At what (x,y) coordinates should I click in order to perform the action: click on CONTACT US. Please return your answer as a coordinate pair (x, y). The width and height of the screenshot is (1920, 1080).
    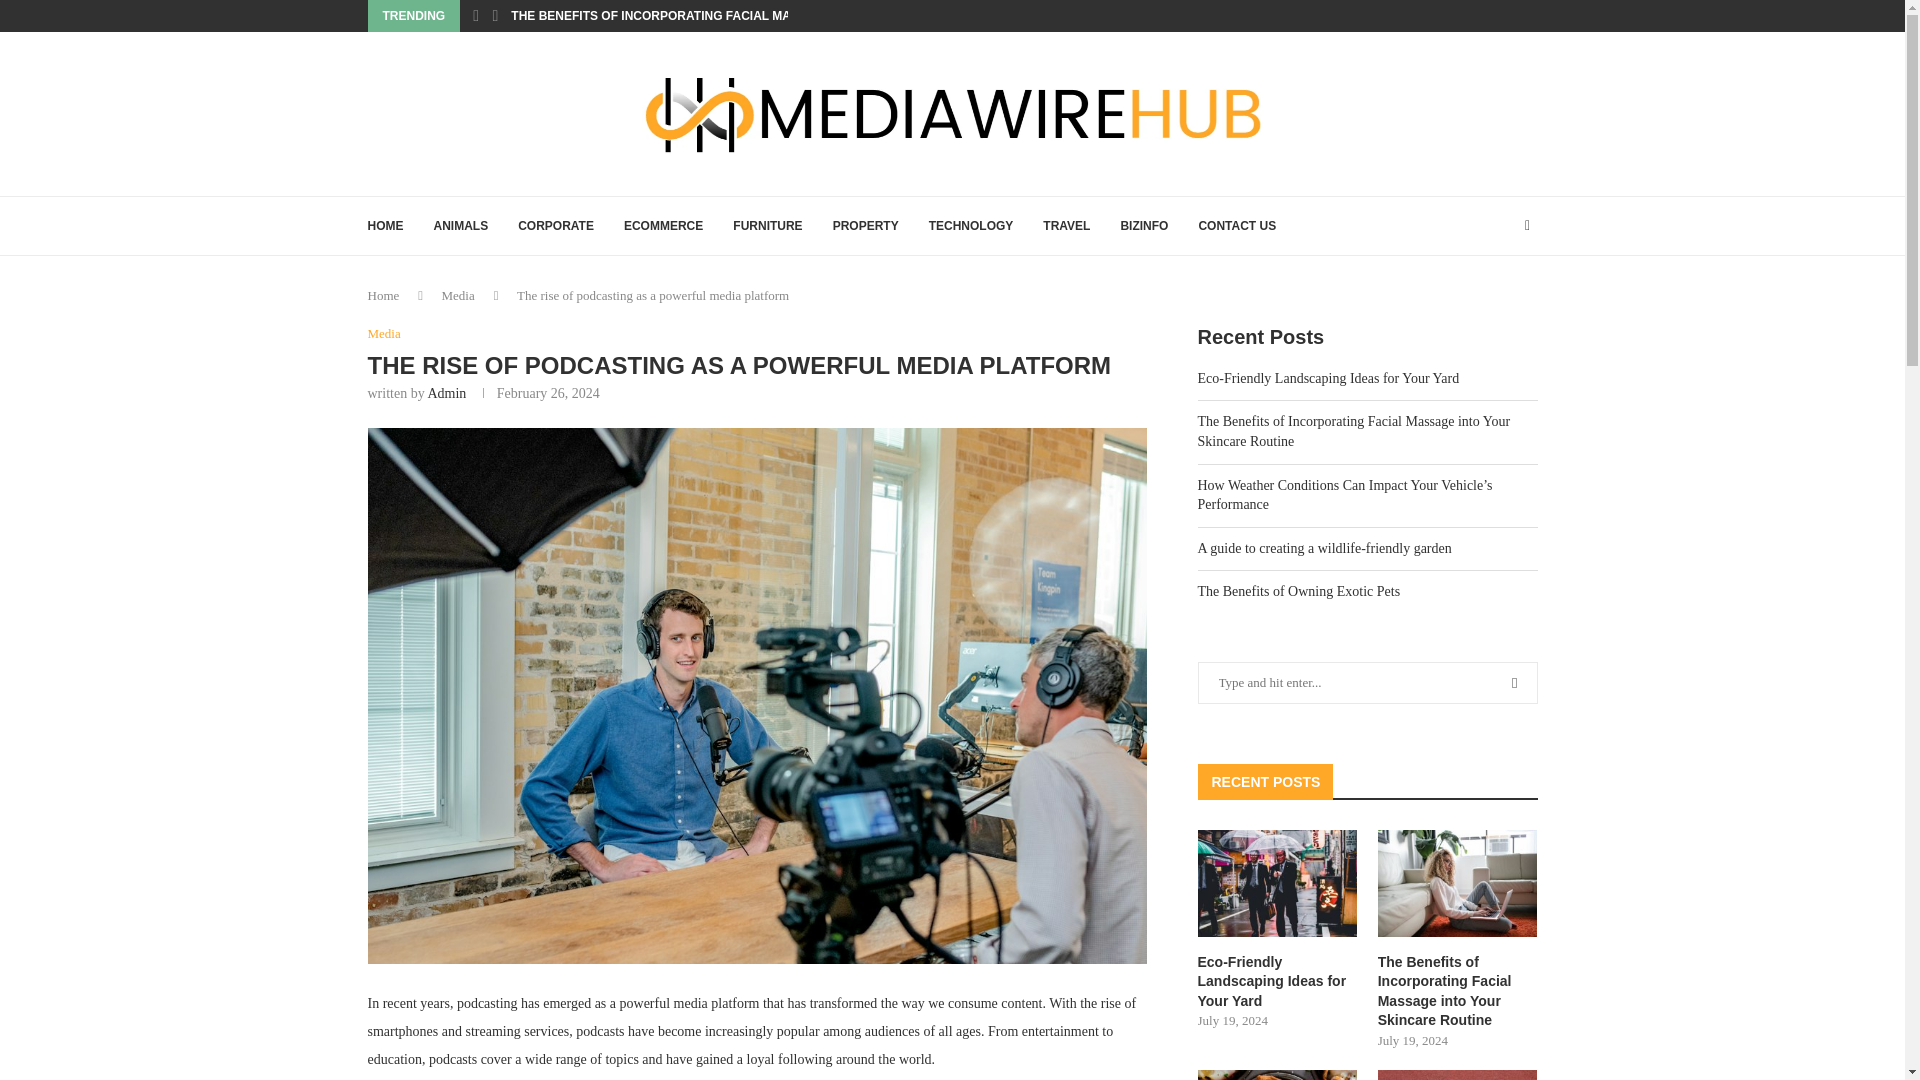
    Looking at the image, I should click on (1237, 225).